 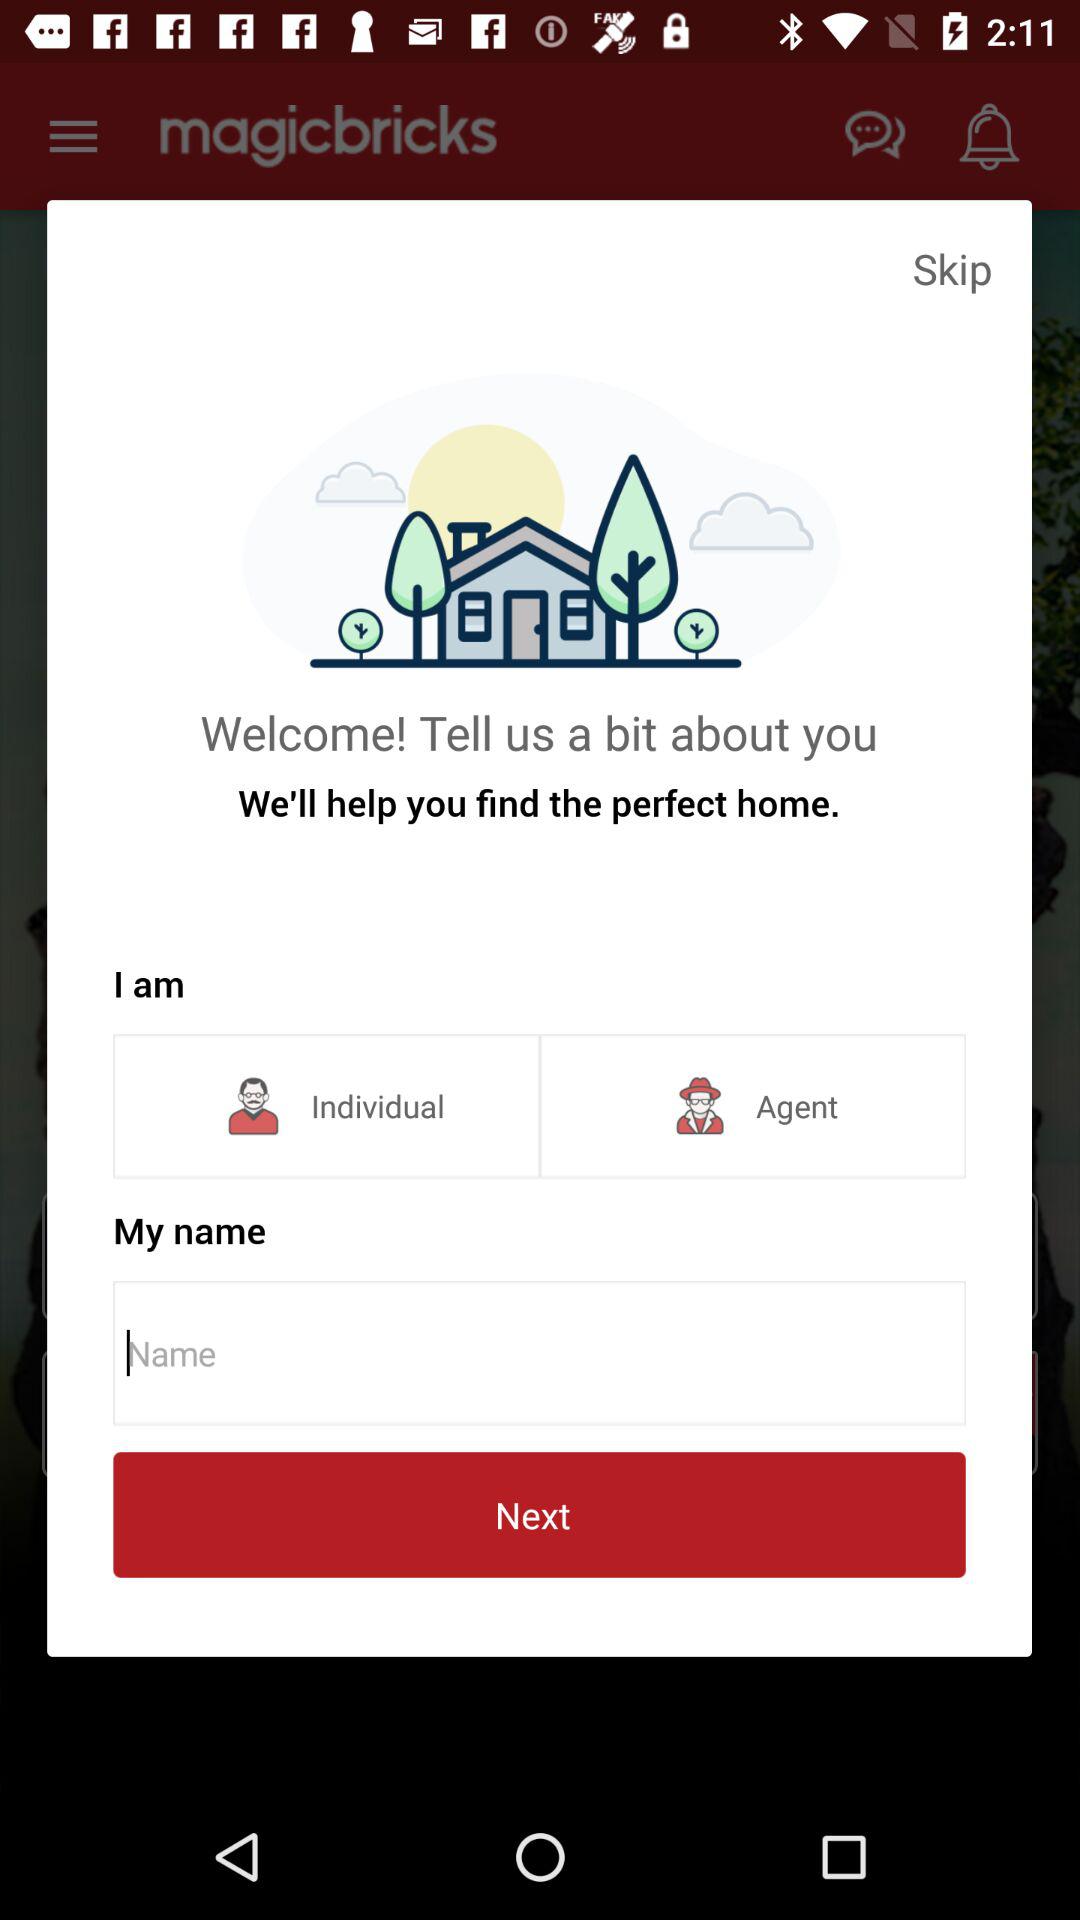 What do you see at coordinates (952, 268) in the screenshot?
I see `select item above the welcome tell us icon` at bounding box center [952, 268].